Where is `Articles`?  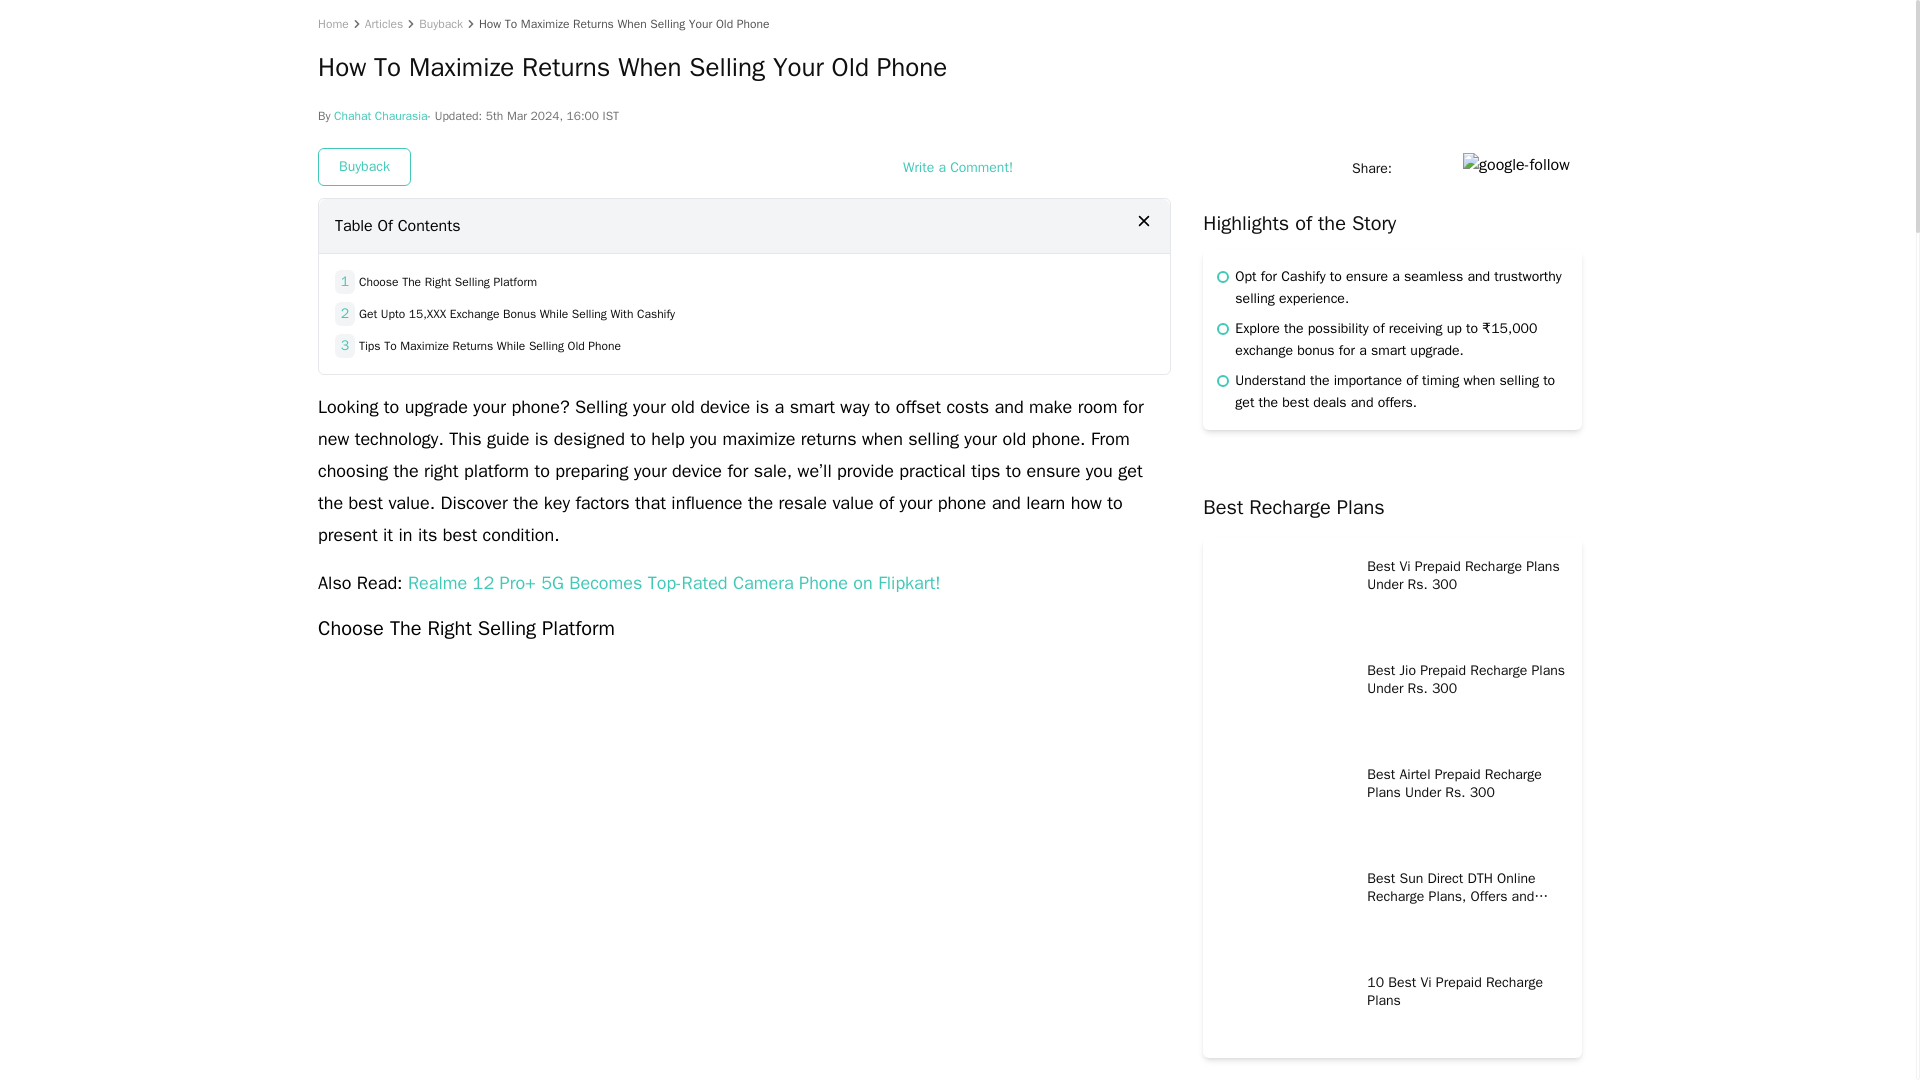
Articles is located at coordinates (384, 24).